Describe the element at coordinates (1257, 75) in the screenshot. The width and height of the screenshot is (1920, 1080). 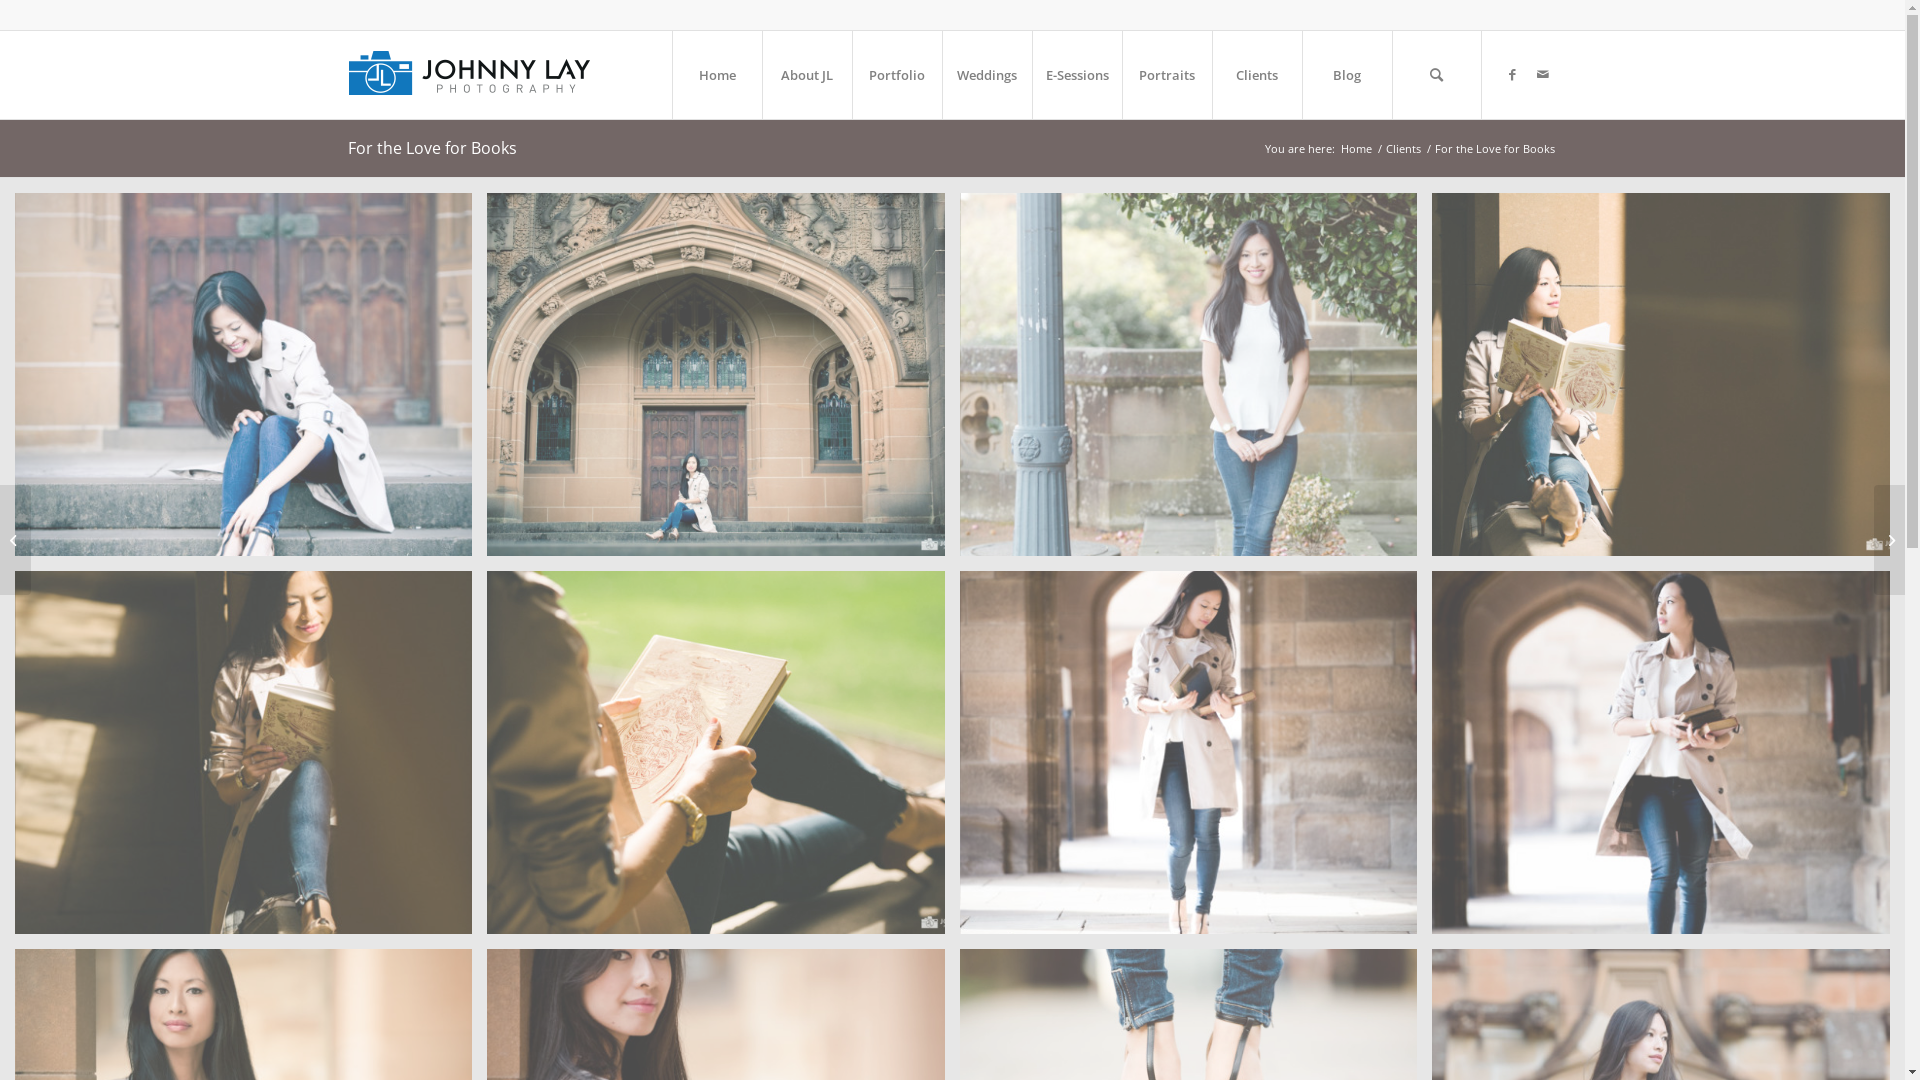
I see `Clients` at that location.